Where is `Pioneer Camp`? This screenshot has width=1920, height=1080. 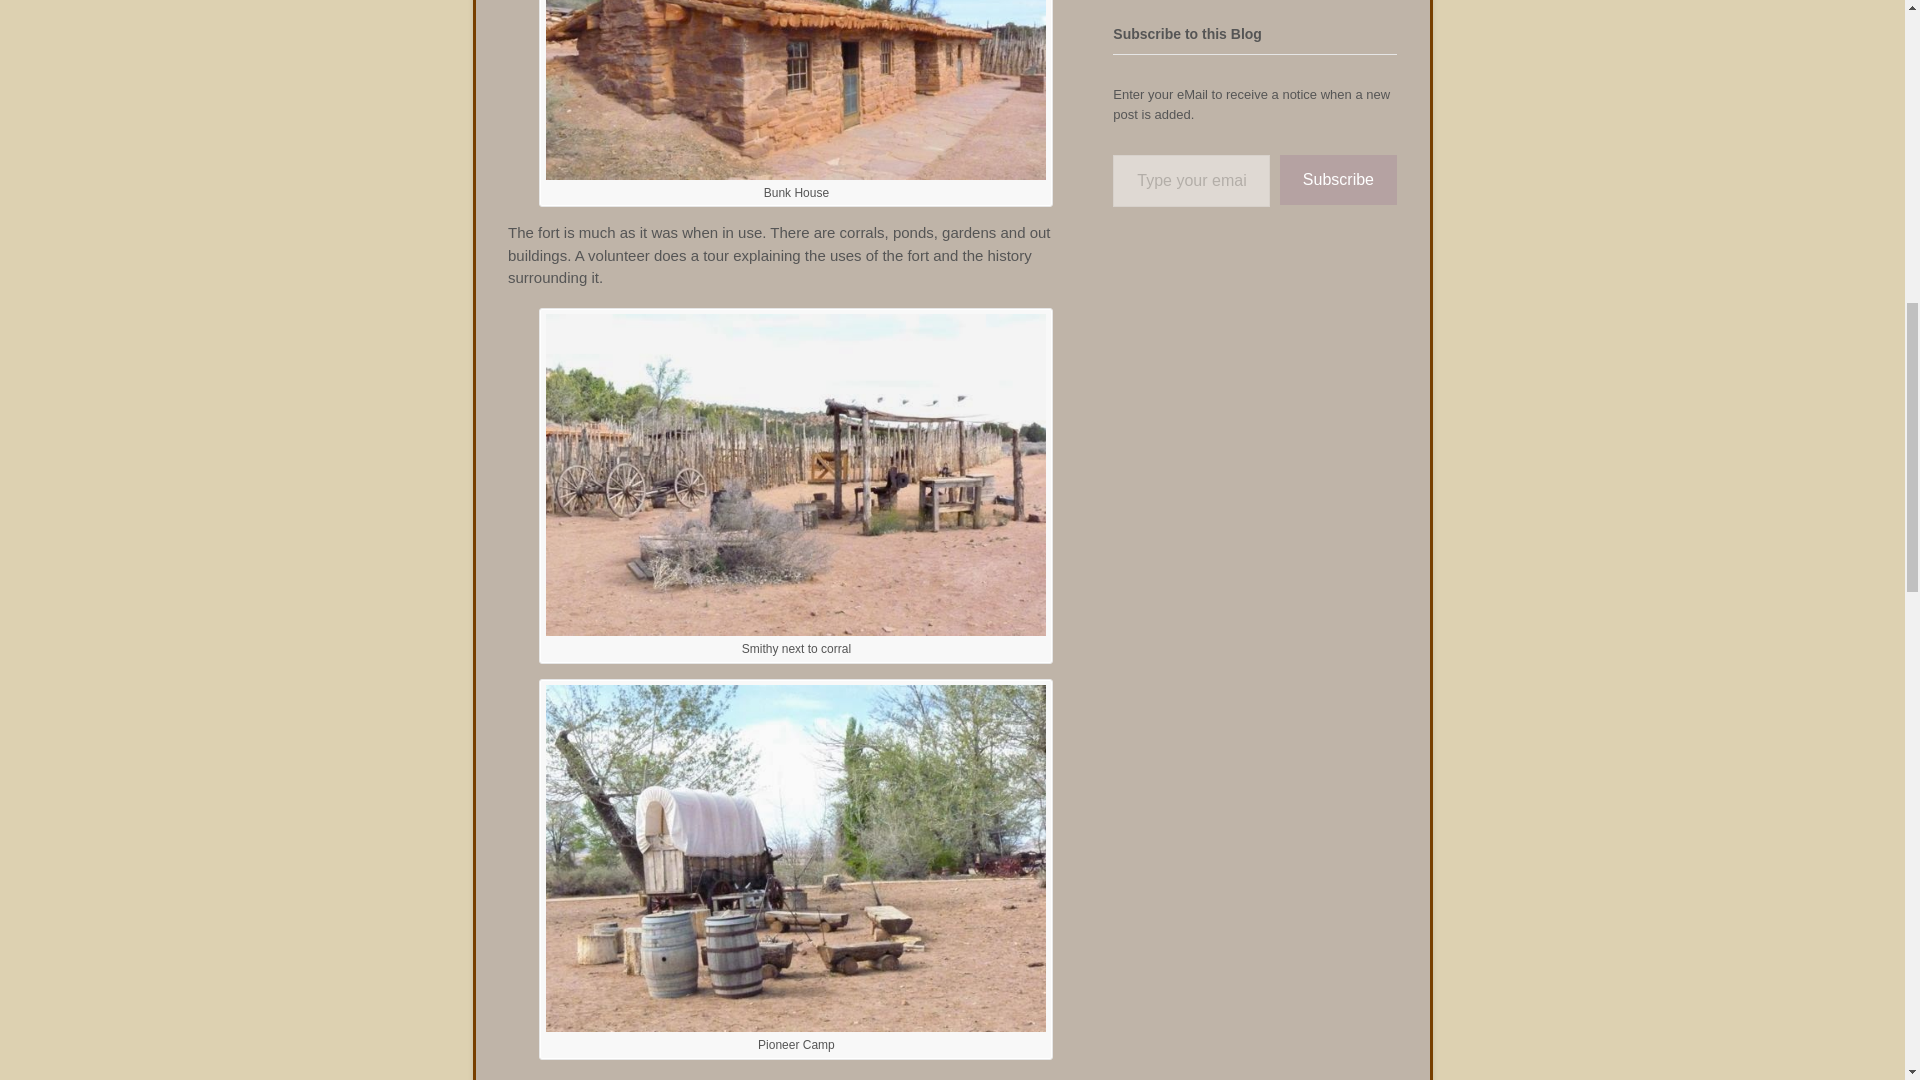
Pioneer Camp is located at coordinates (796, 1024).